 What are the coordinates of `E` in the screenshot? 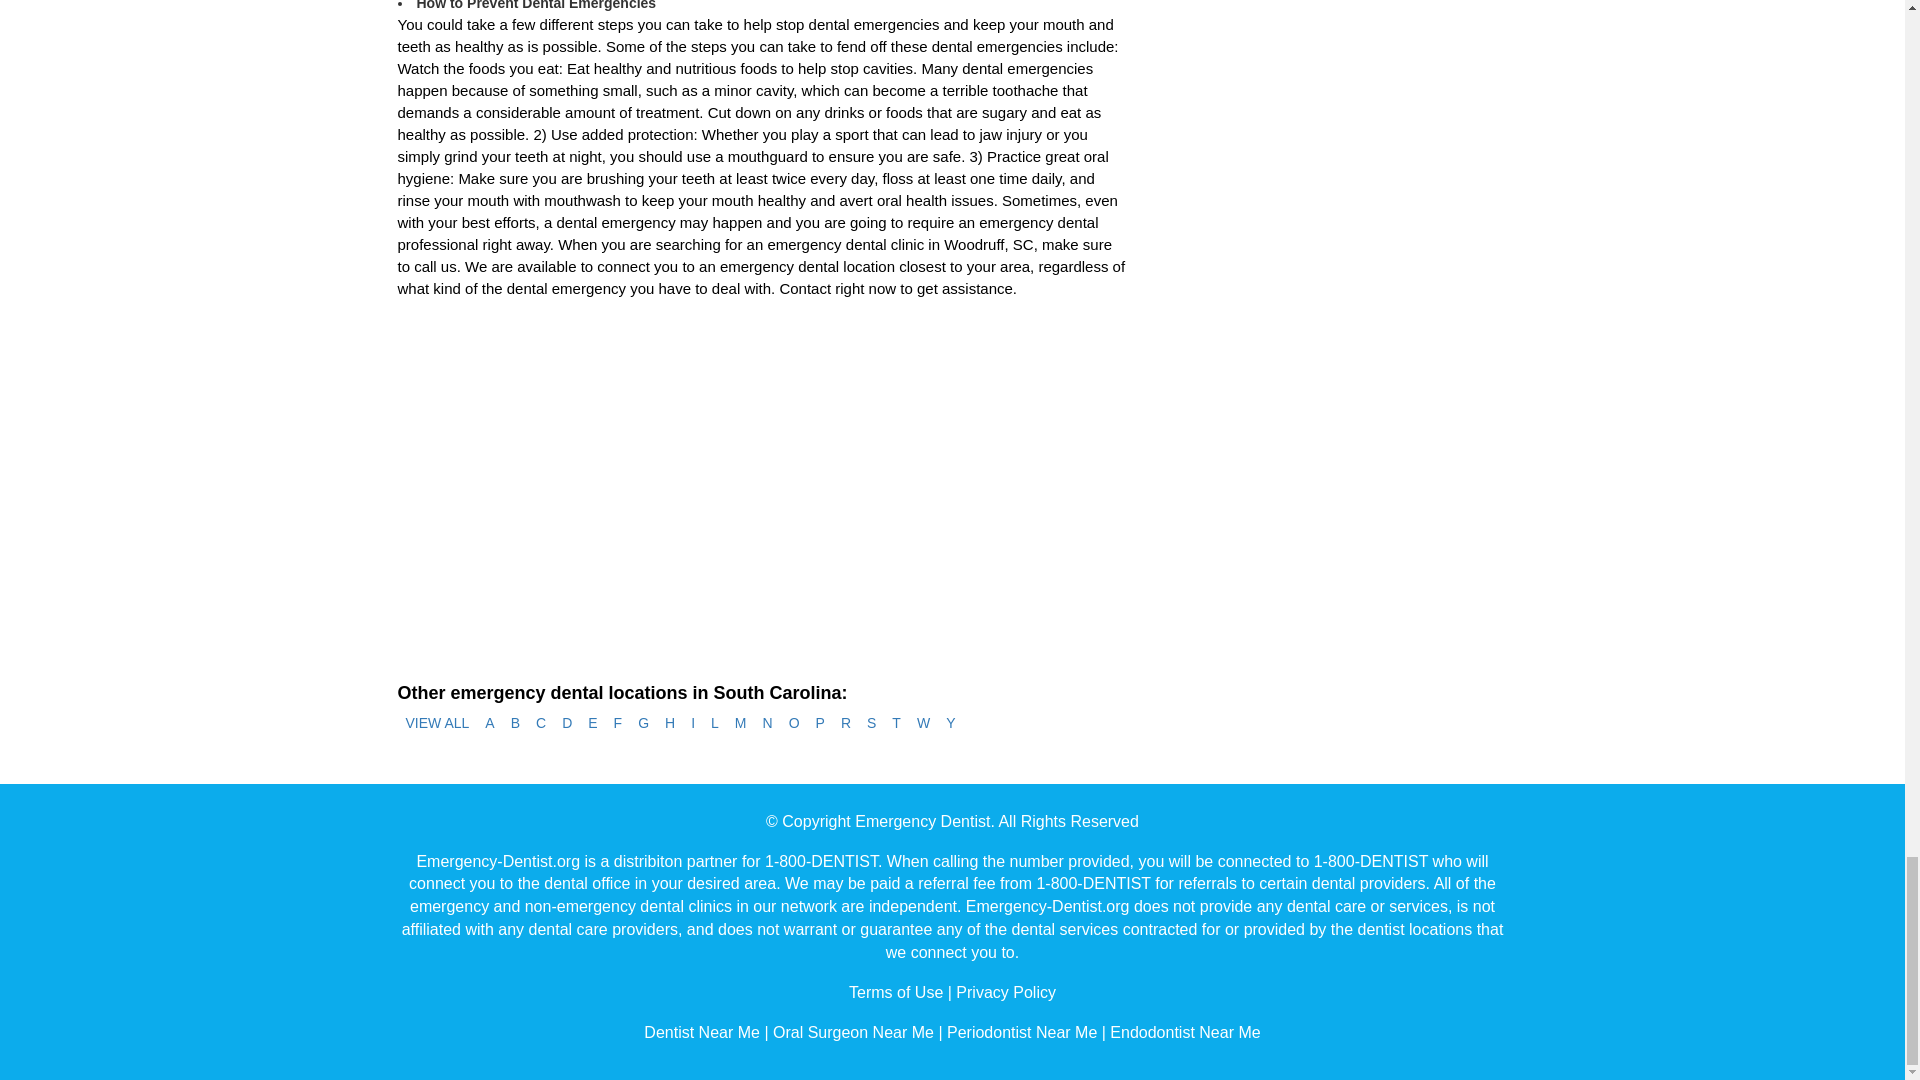 It's located at (592, 724).